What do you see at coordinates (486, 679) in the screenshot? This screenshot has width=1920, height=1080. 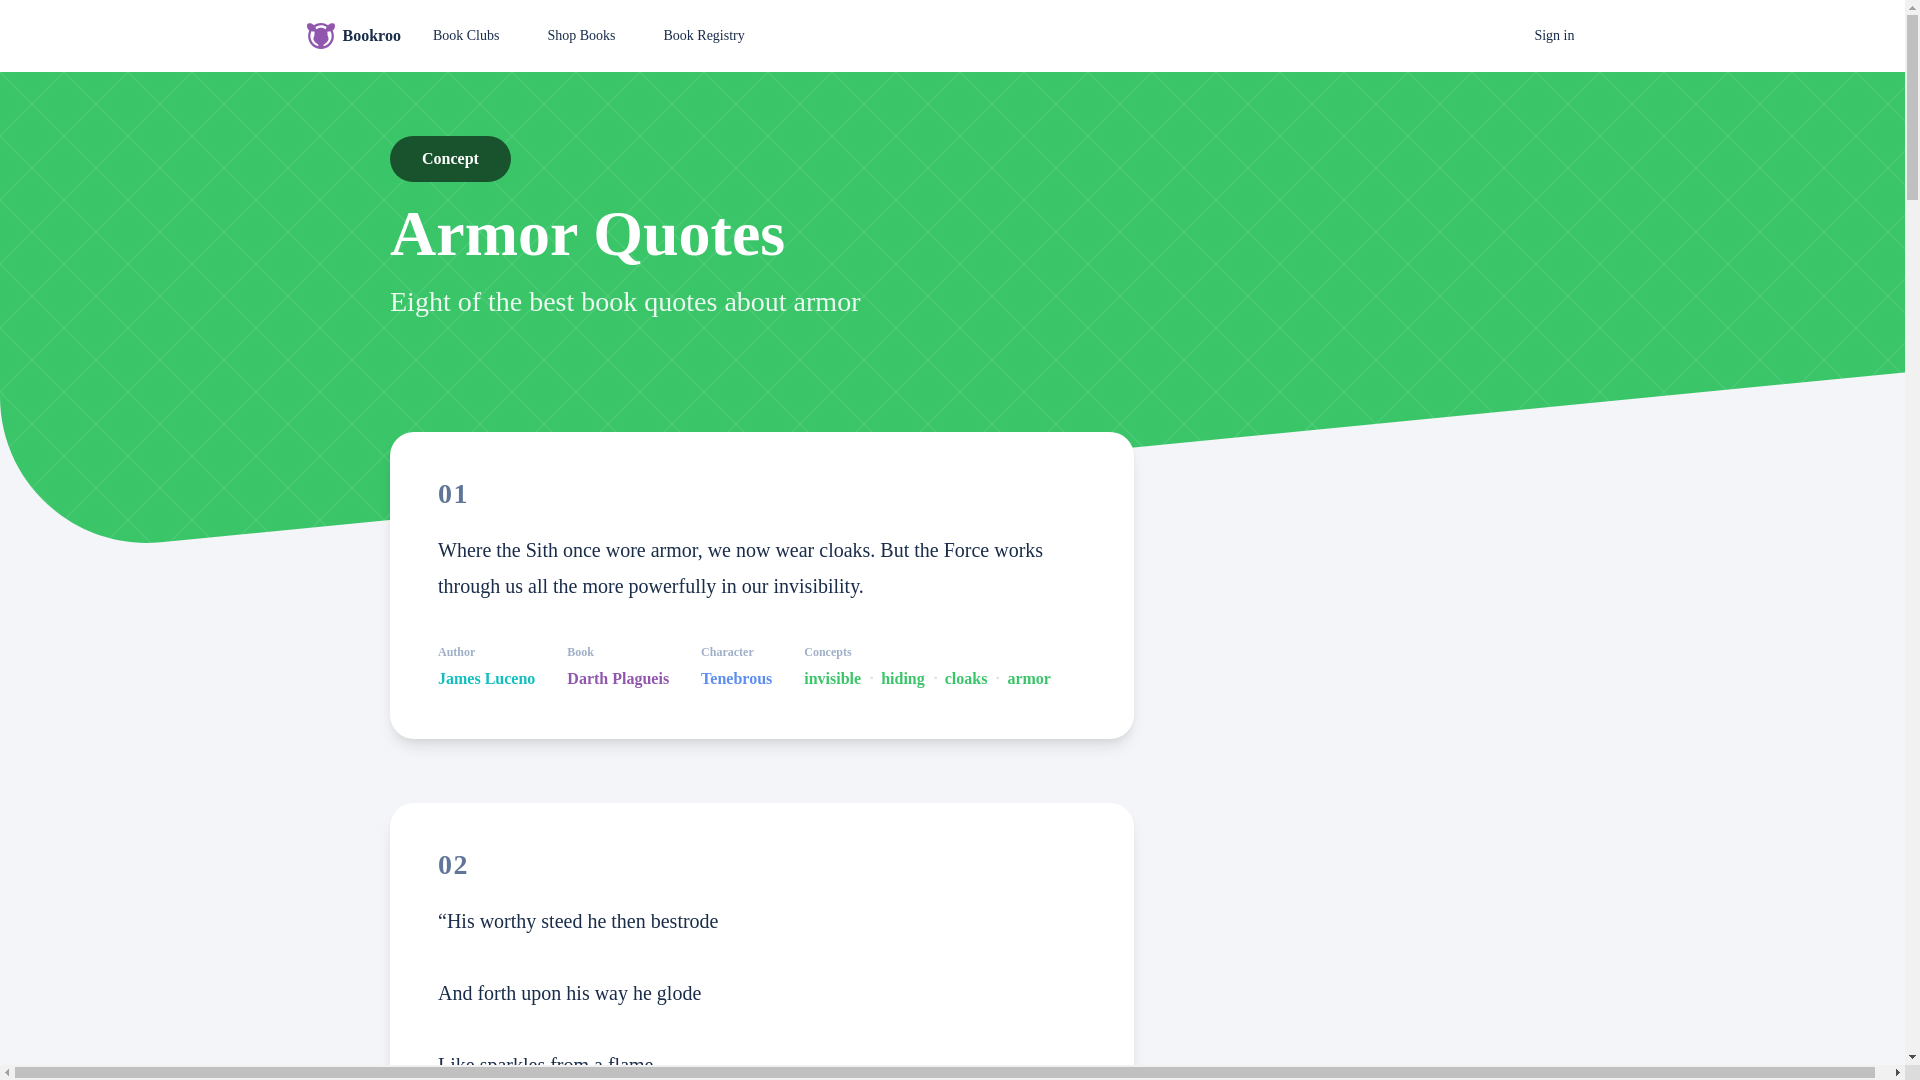 I see `James Luceno` at bounding box center [486, 679].